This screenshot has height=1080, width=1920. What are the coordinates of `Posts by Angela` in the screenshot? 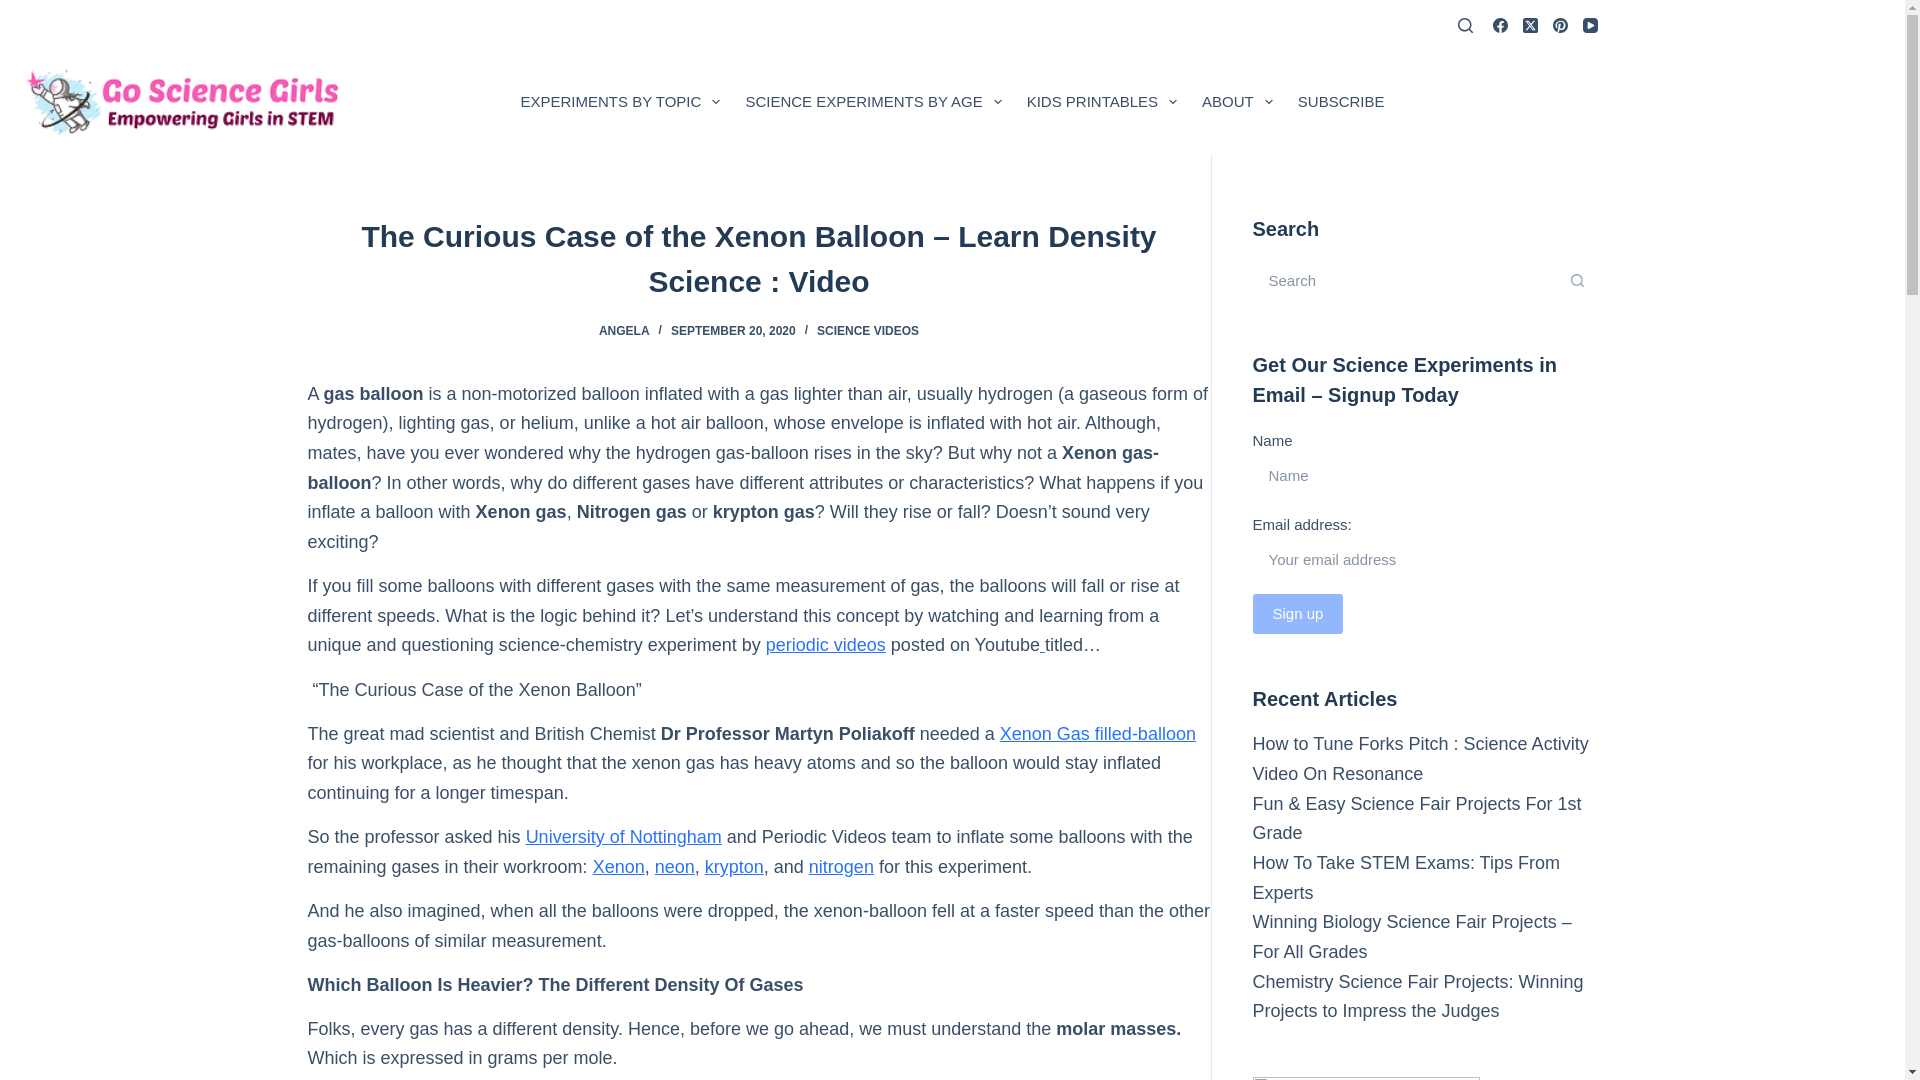 It's located at (624, 331).